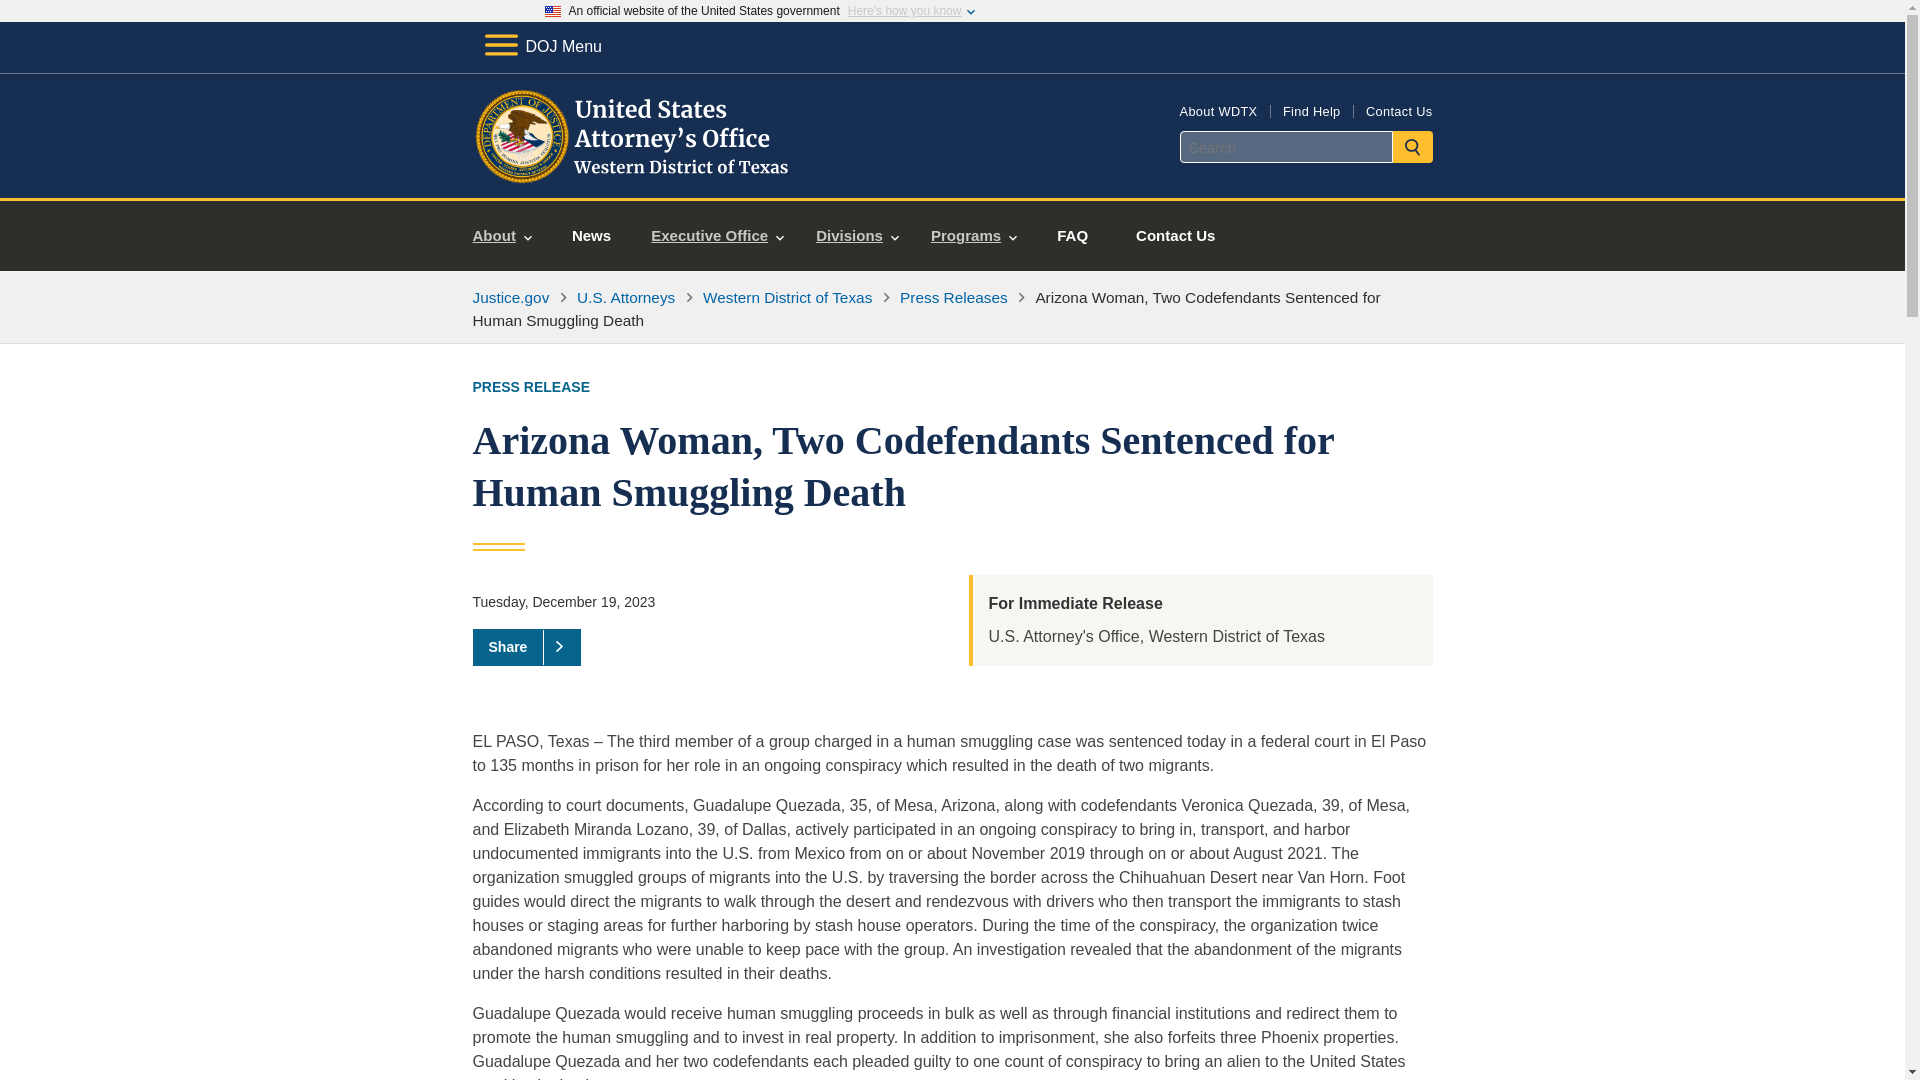  Describe the element at coordinates (591, 236) in the screenshot. I see `News` at that location.